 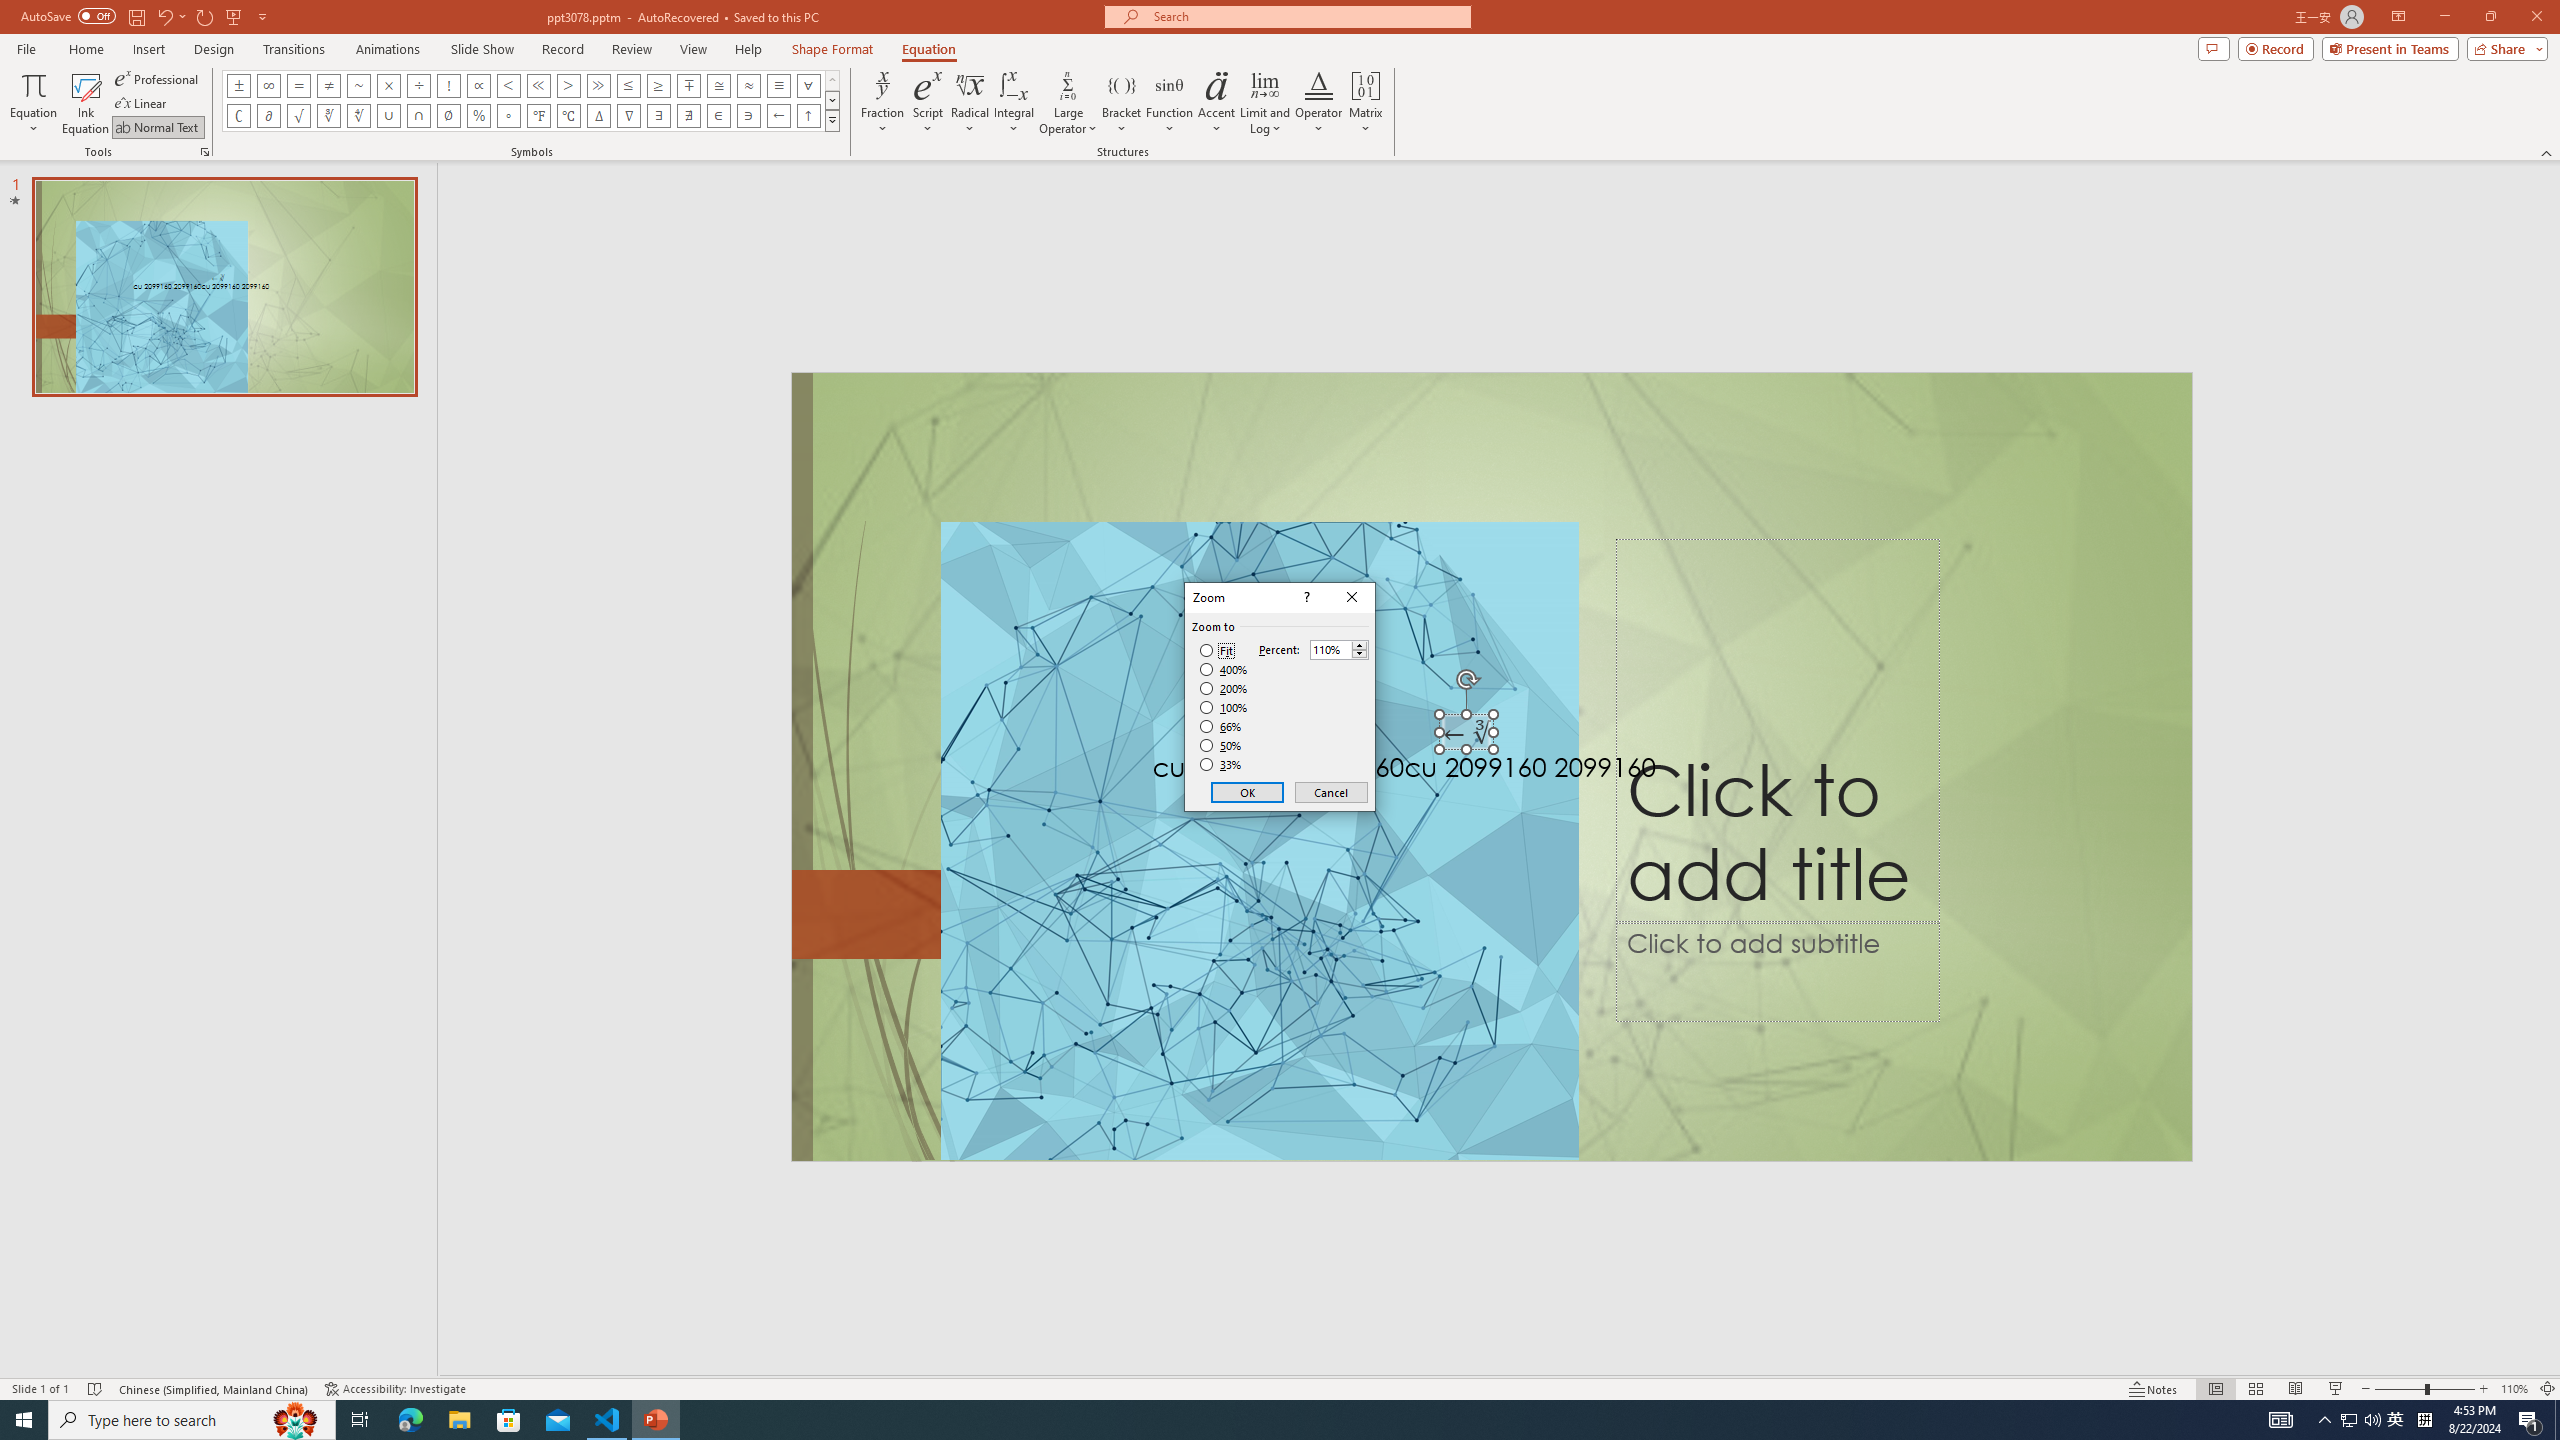 What do you see at coordinates (531, 101) in the screenshot?
I see `AutomationID: EquationSymbolsInsertGallery` at bounding box center [531, 101].